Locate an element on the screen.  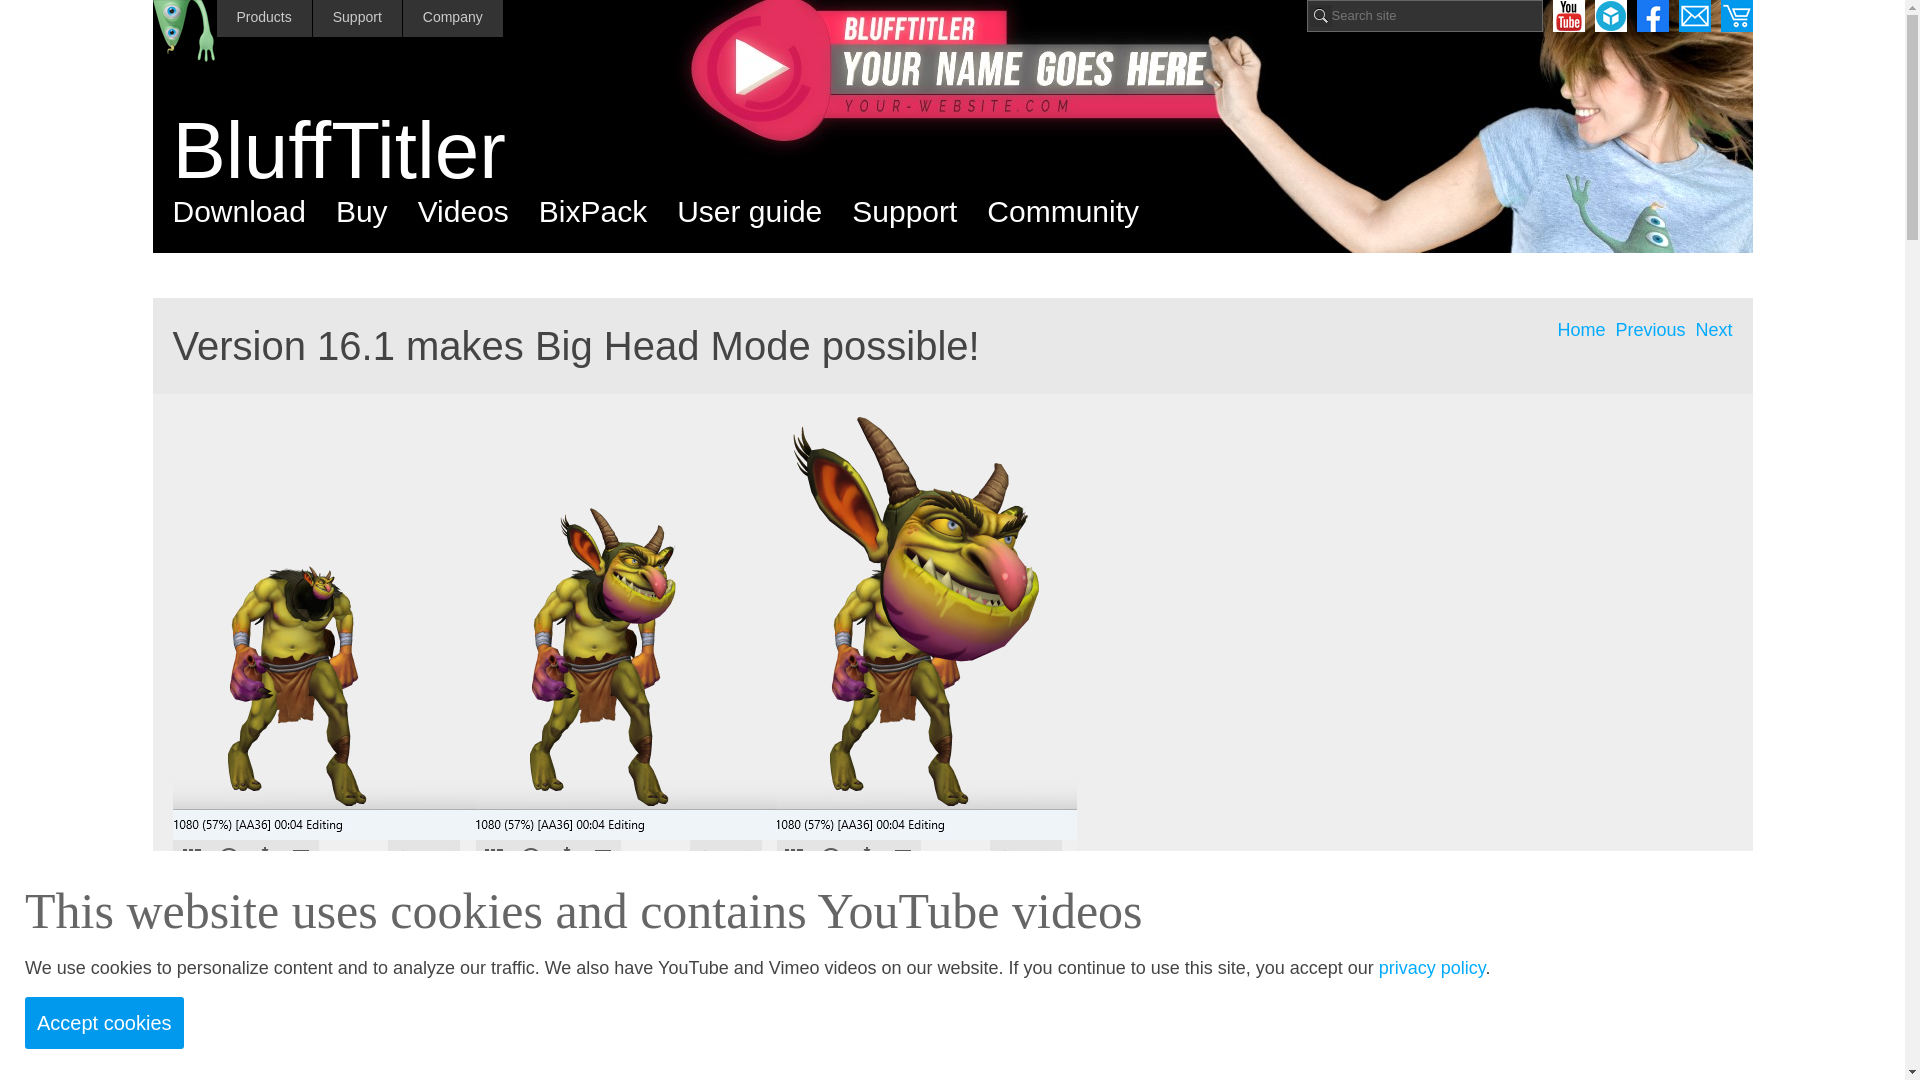
Videos is located at coordinates (463, 212).